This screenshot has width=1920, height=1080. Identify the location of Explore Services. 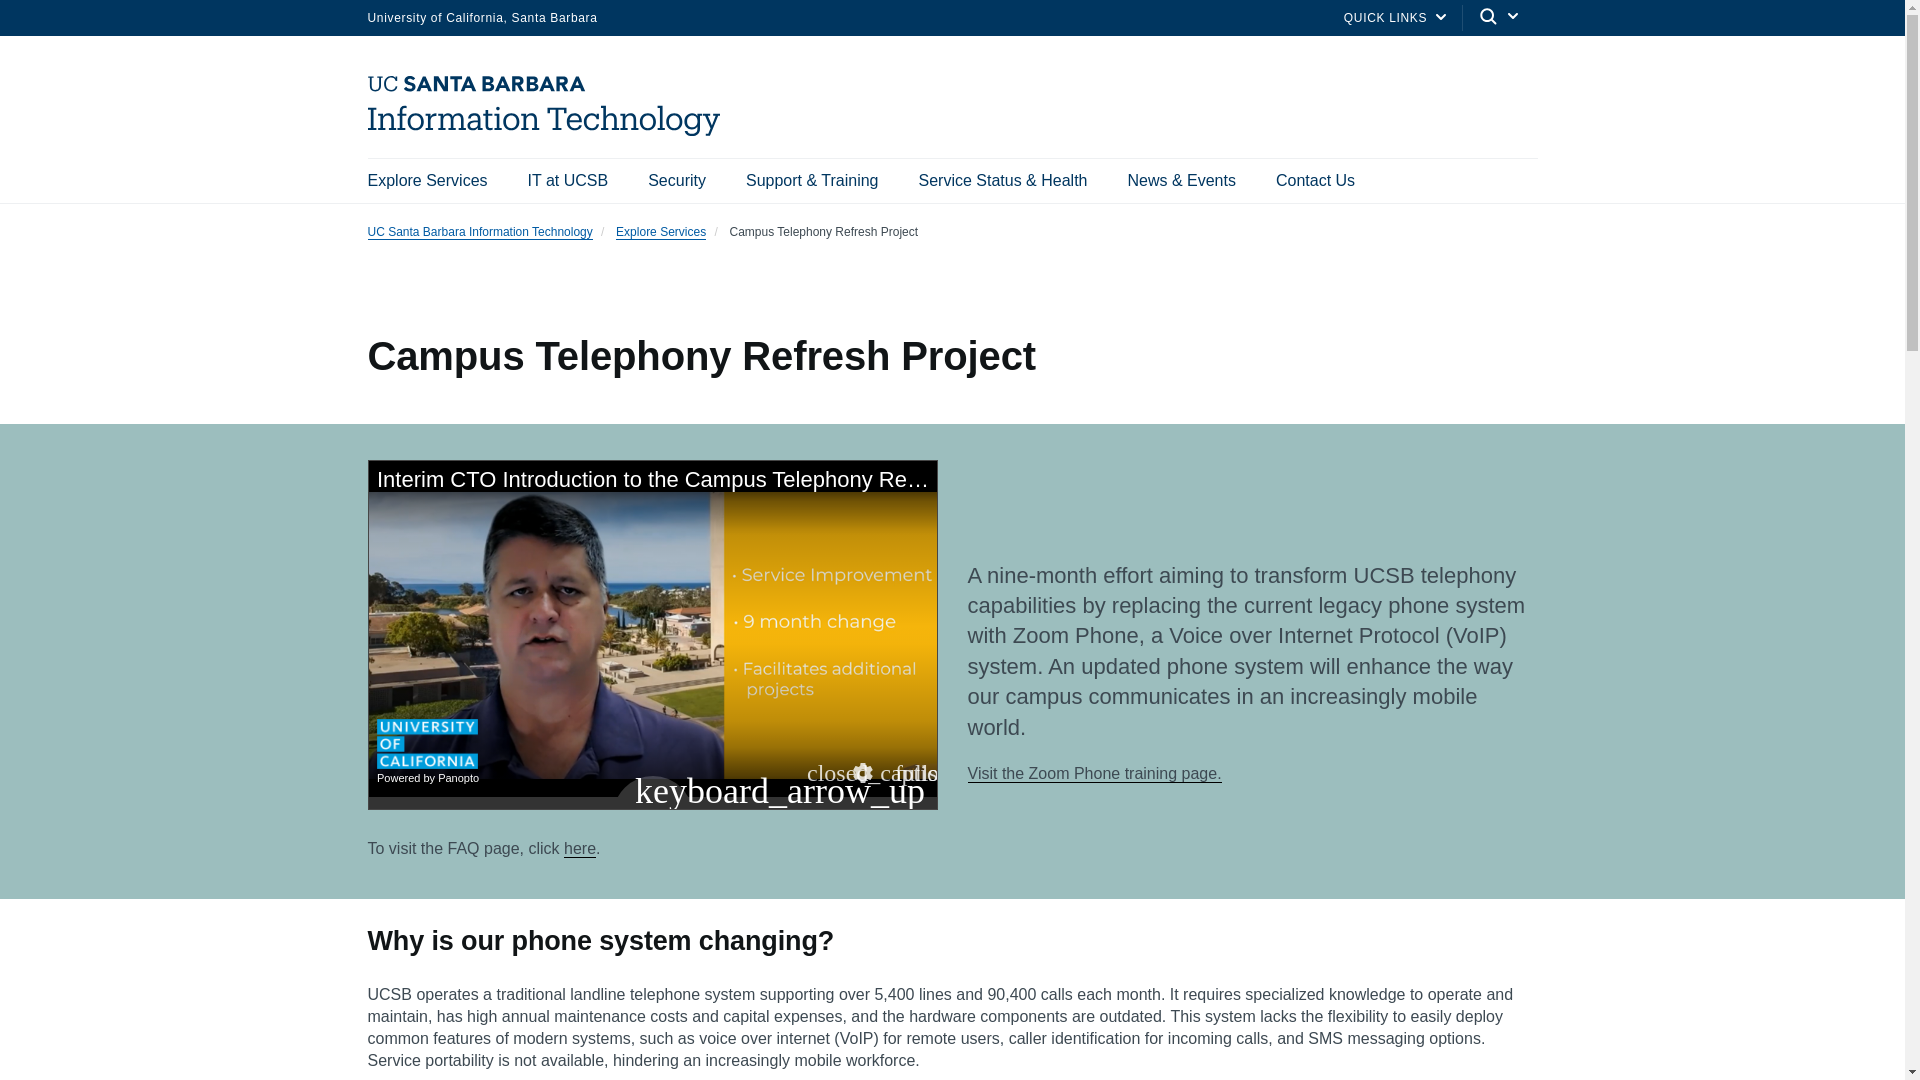
(428, 180).